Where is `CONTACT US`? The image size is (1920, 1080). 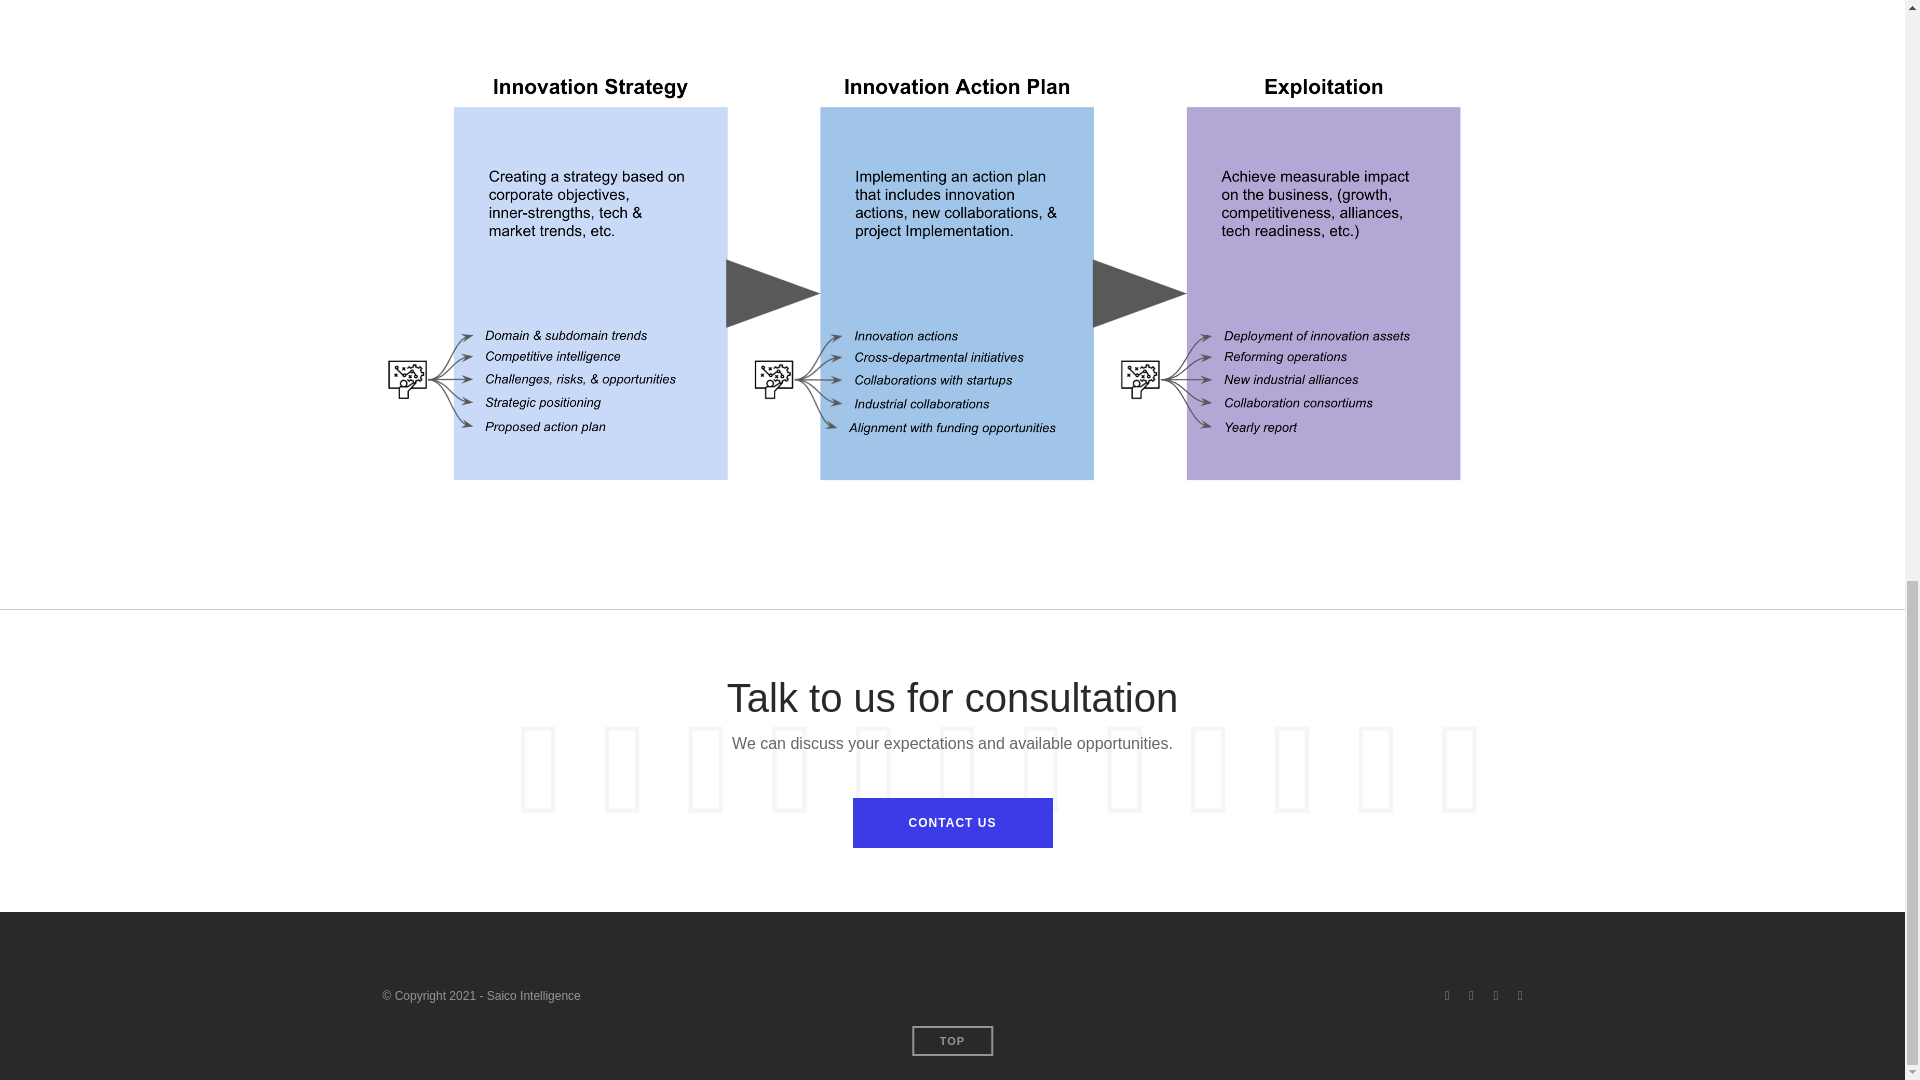 CONTACT US is located at coordinates (952, 822).